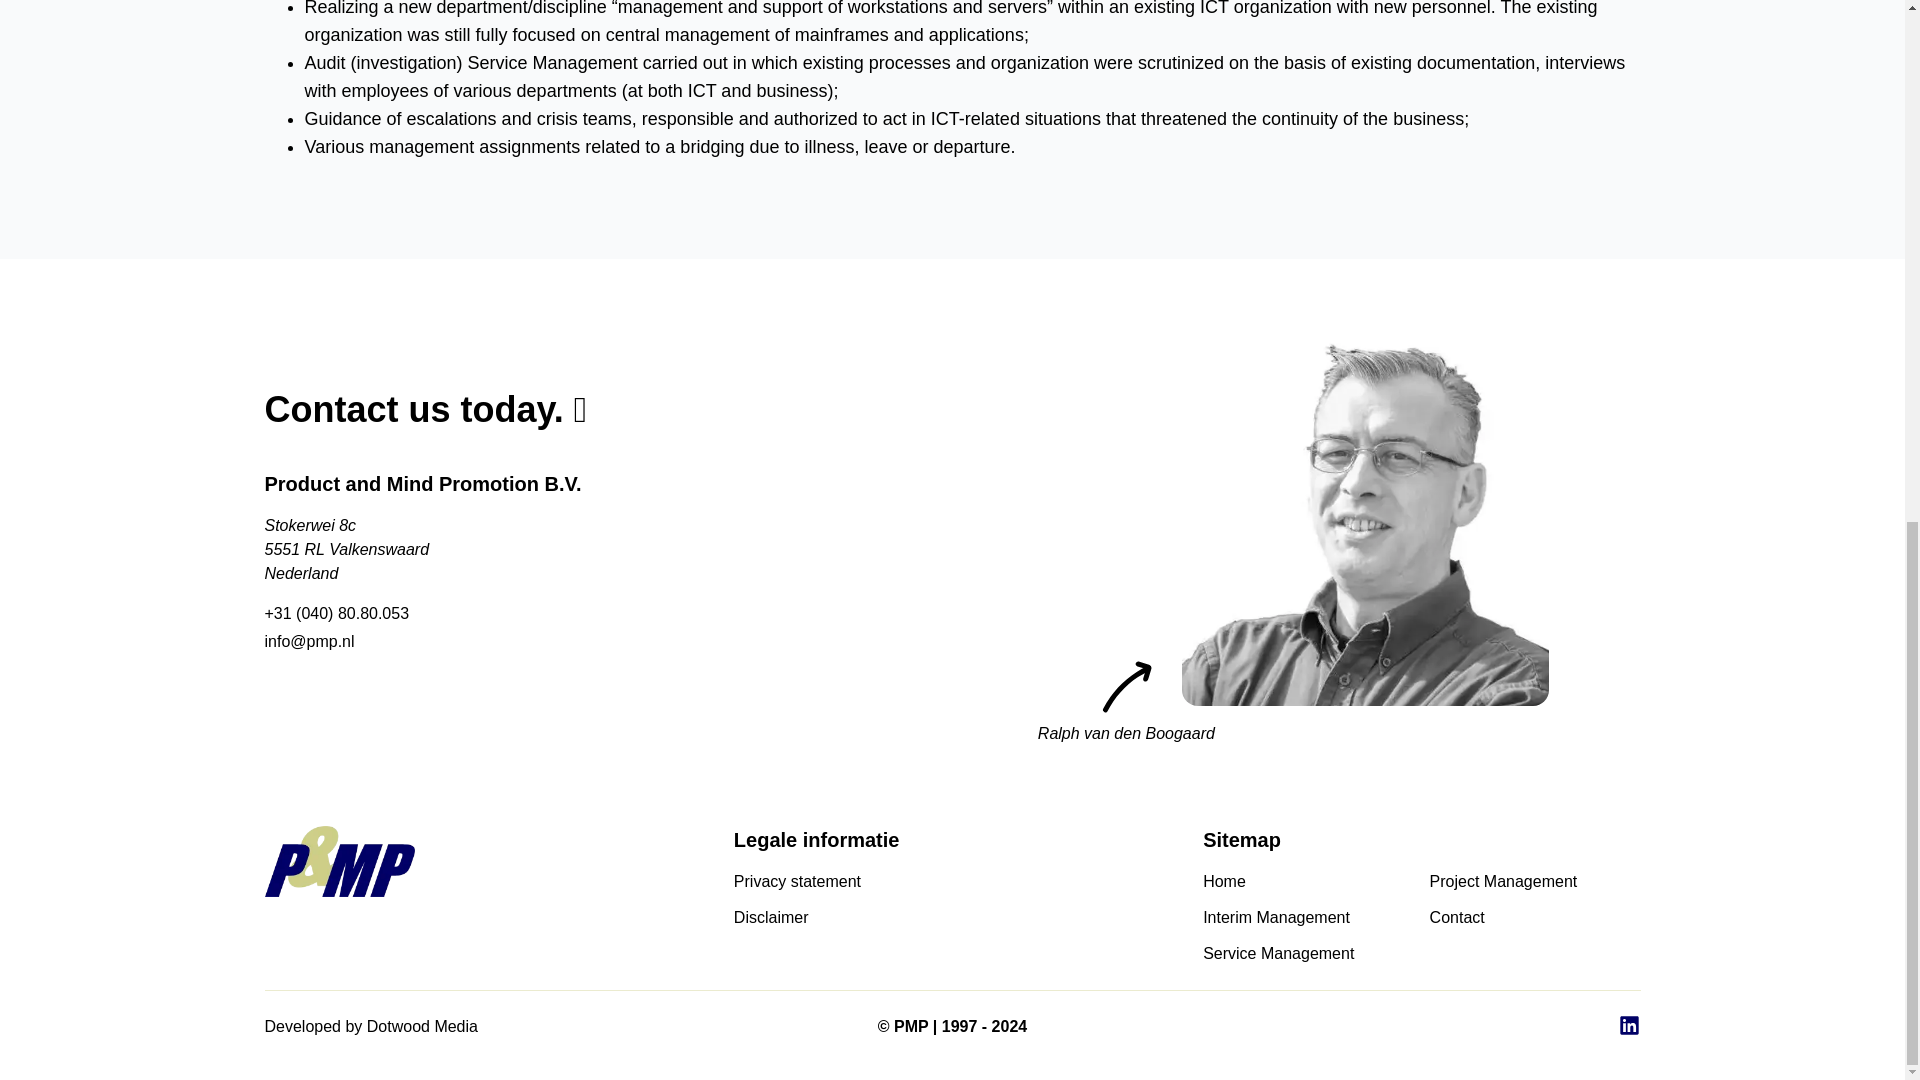 The width and height of the screenshot is (1920, 1080). What do you see at coordinates (1536, 882) in the screenshot?
I see `Project Management` at bounding box center [1536, 882].